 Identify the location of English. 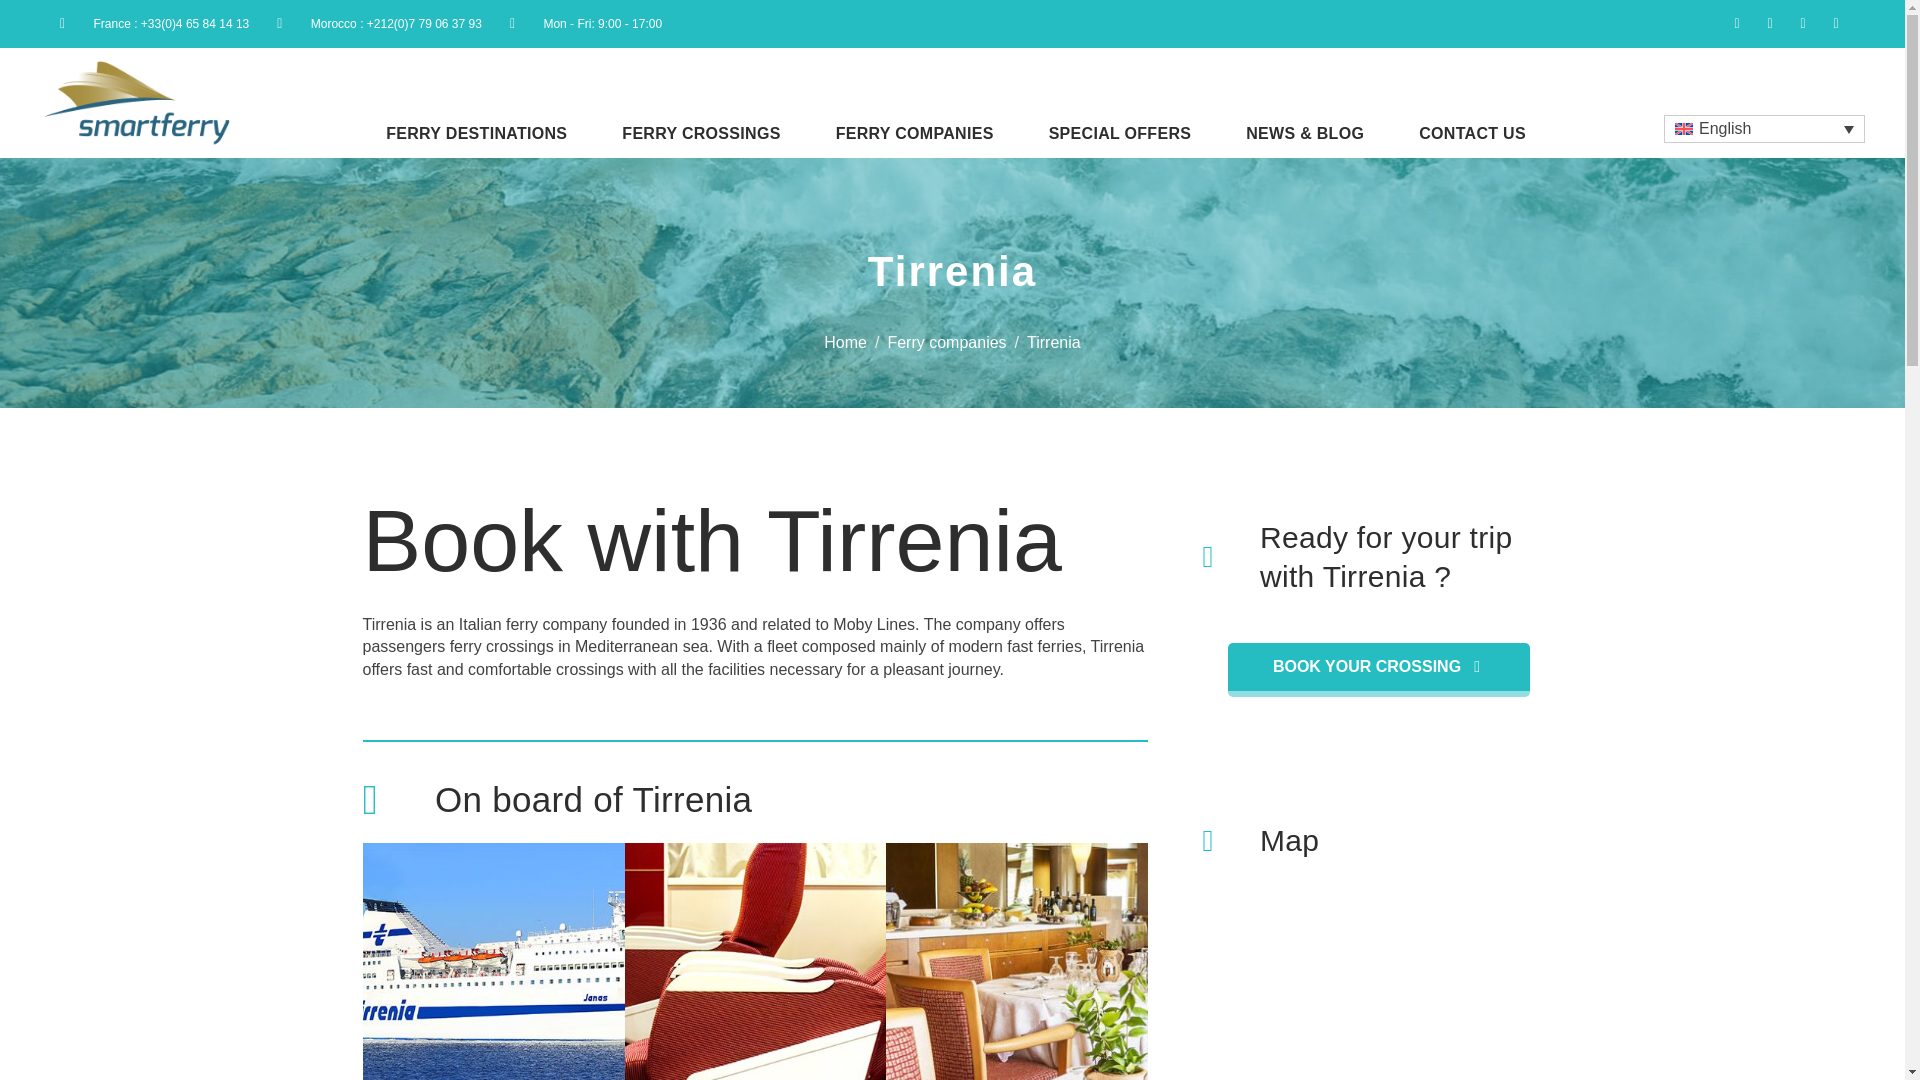
(1764, 128).